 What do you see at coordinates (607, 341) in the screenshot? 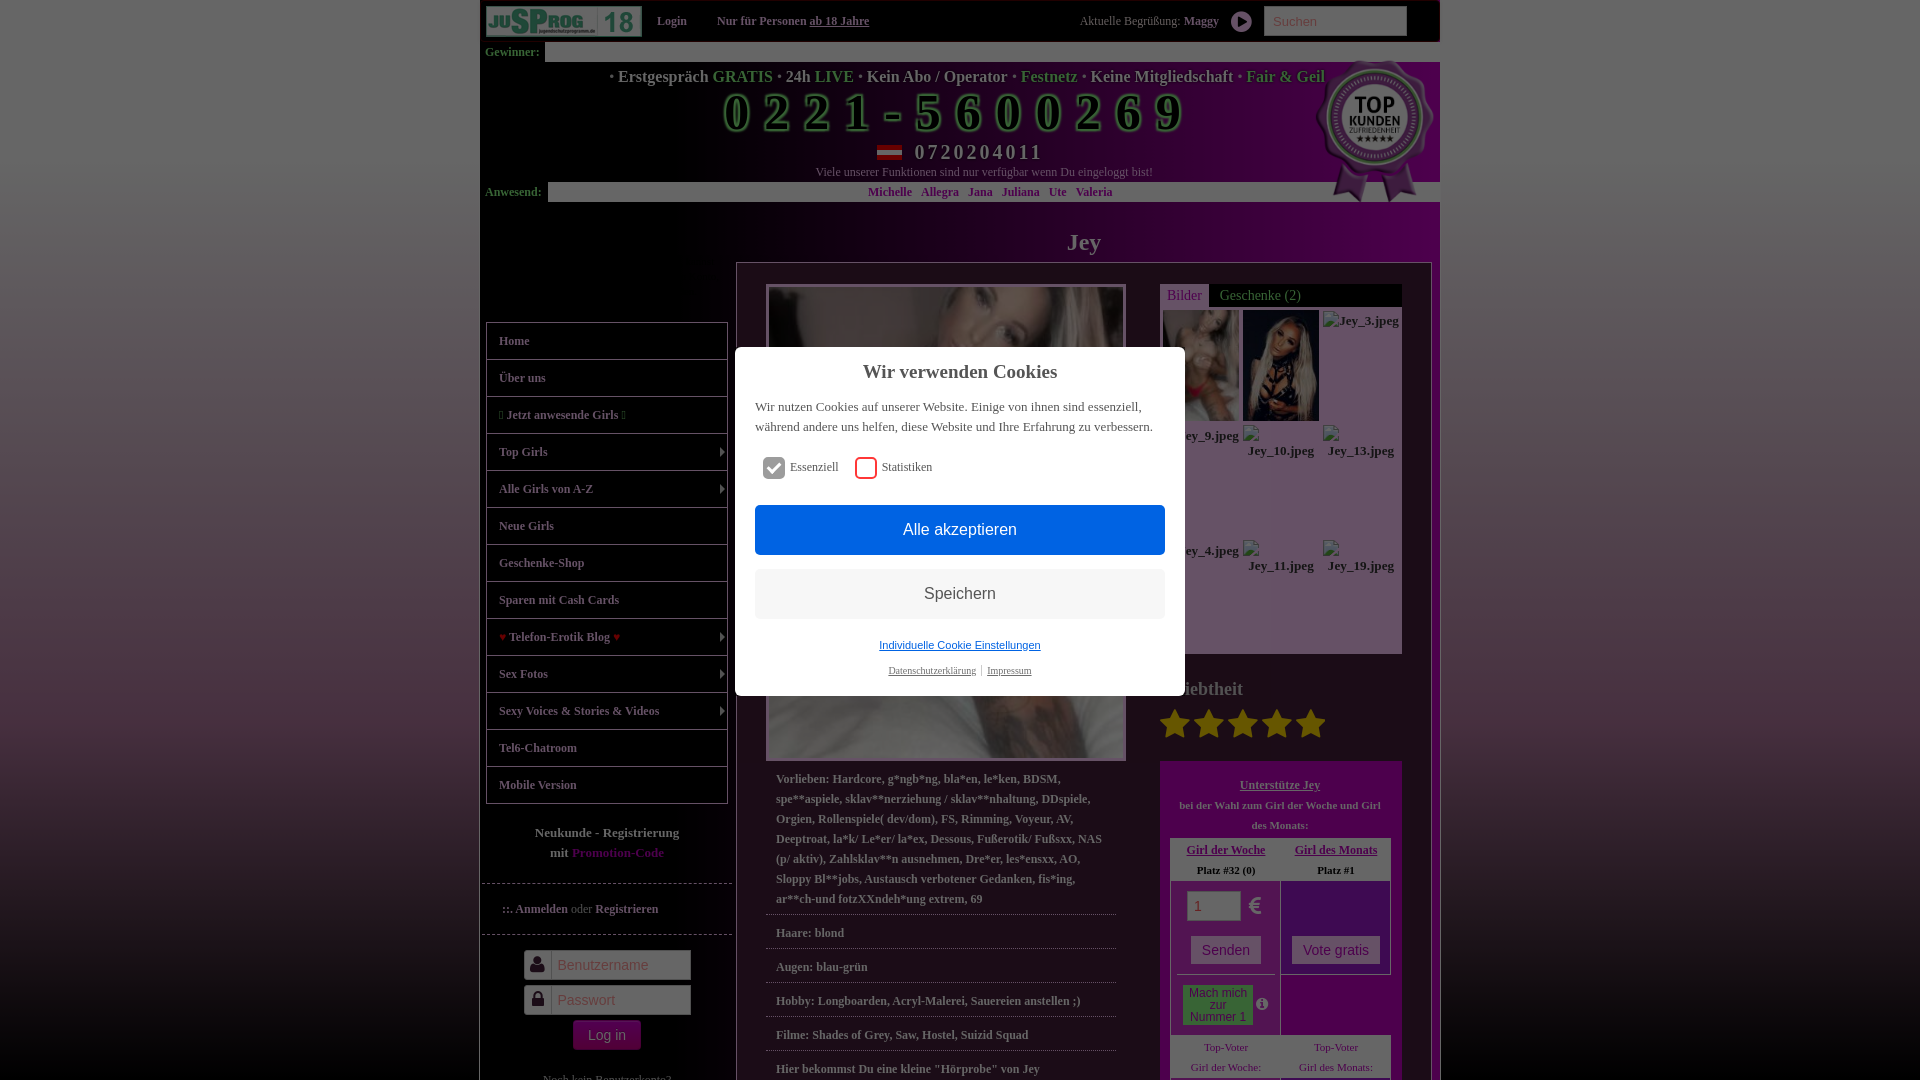
I see `Home` at bounding box center [607, 341].